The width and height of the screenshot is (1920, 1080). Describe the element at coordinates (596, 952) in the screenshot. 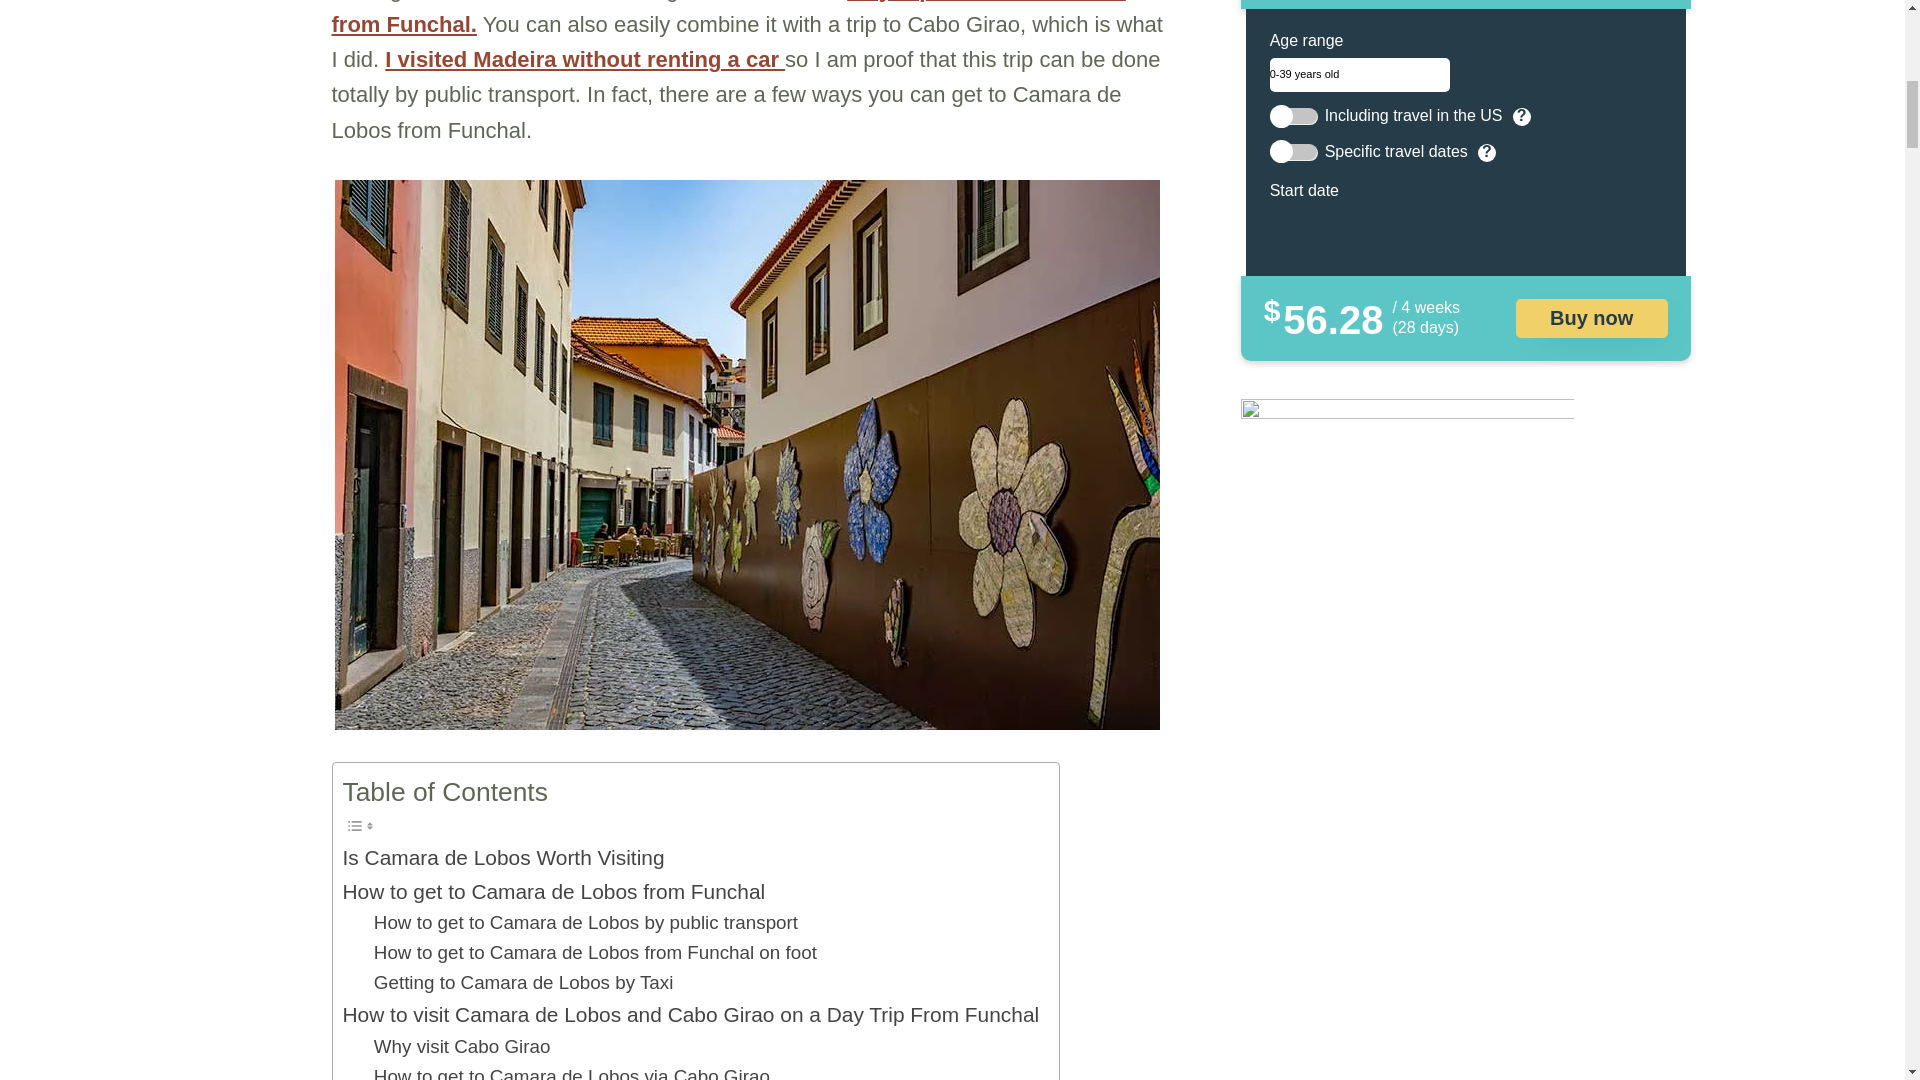

I see `How to get to Camara de Lobos from Funchal on foot` at that location.